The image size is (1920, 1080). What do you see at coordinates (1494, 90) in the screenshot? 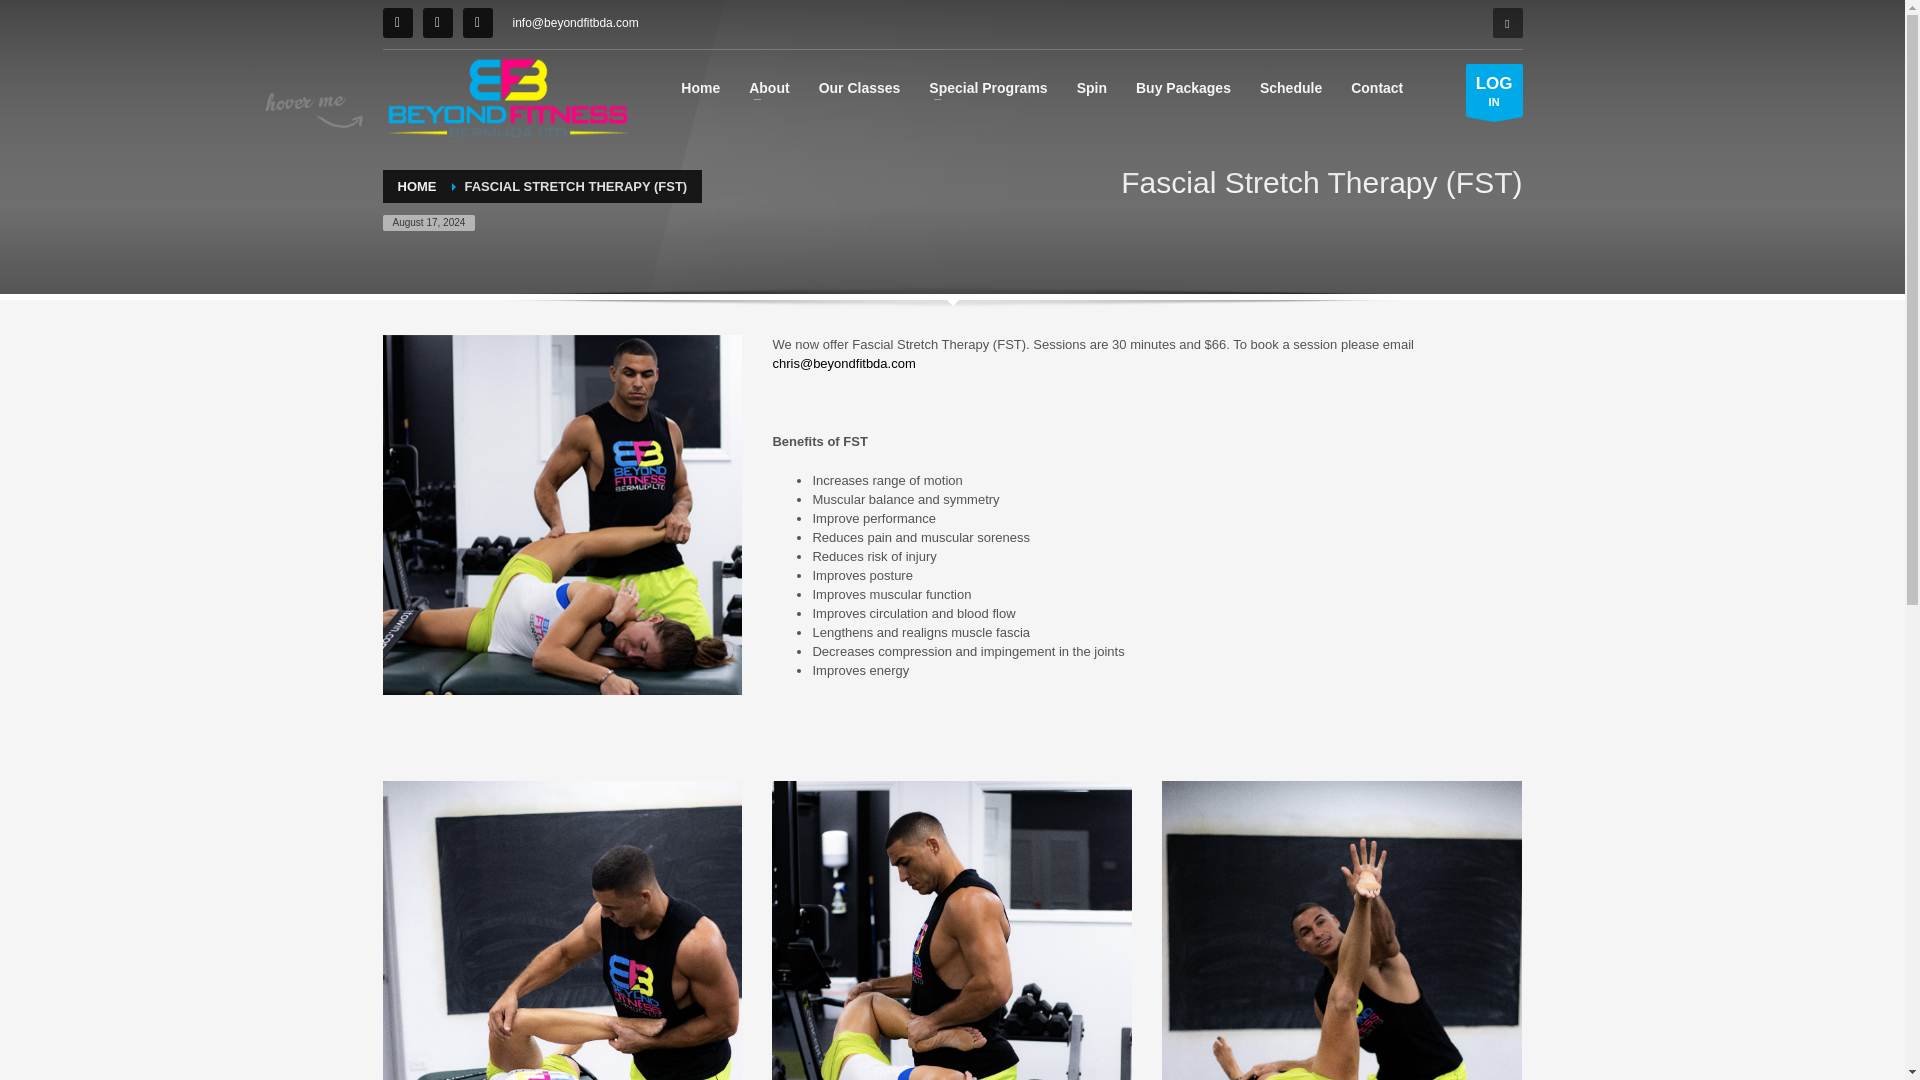
I see `HOME` at bounding box center [1494, 90].